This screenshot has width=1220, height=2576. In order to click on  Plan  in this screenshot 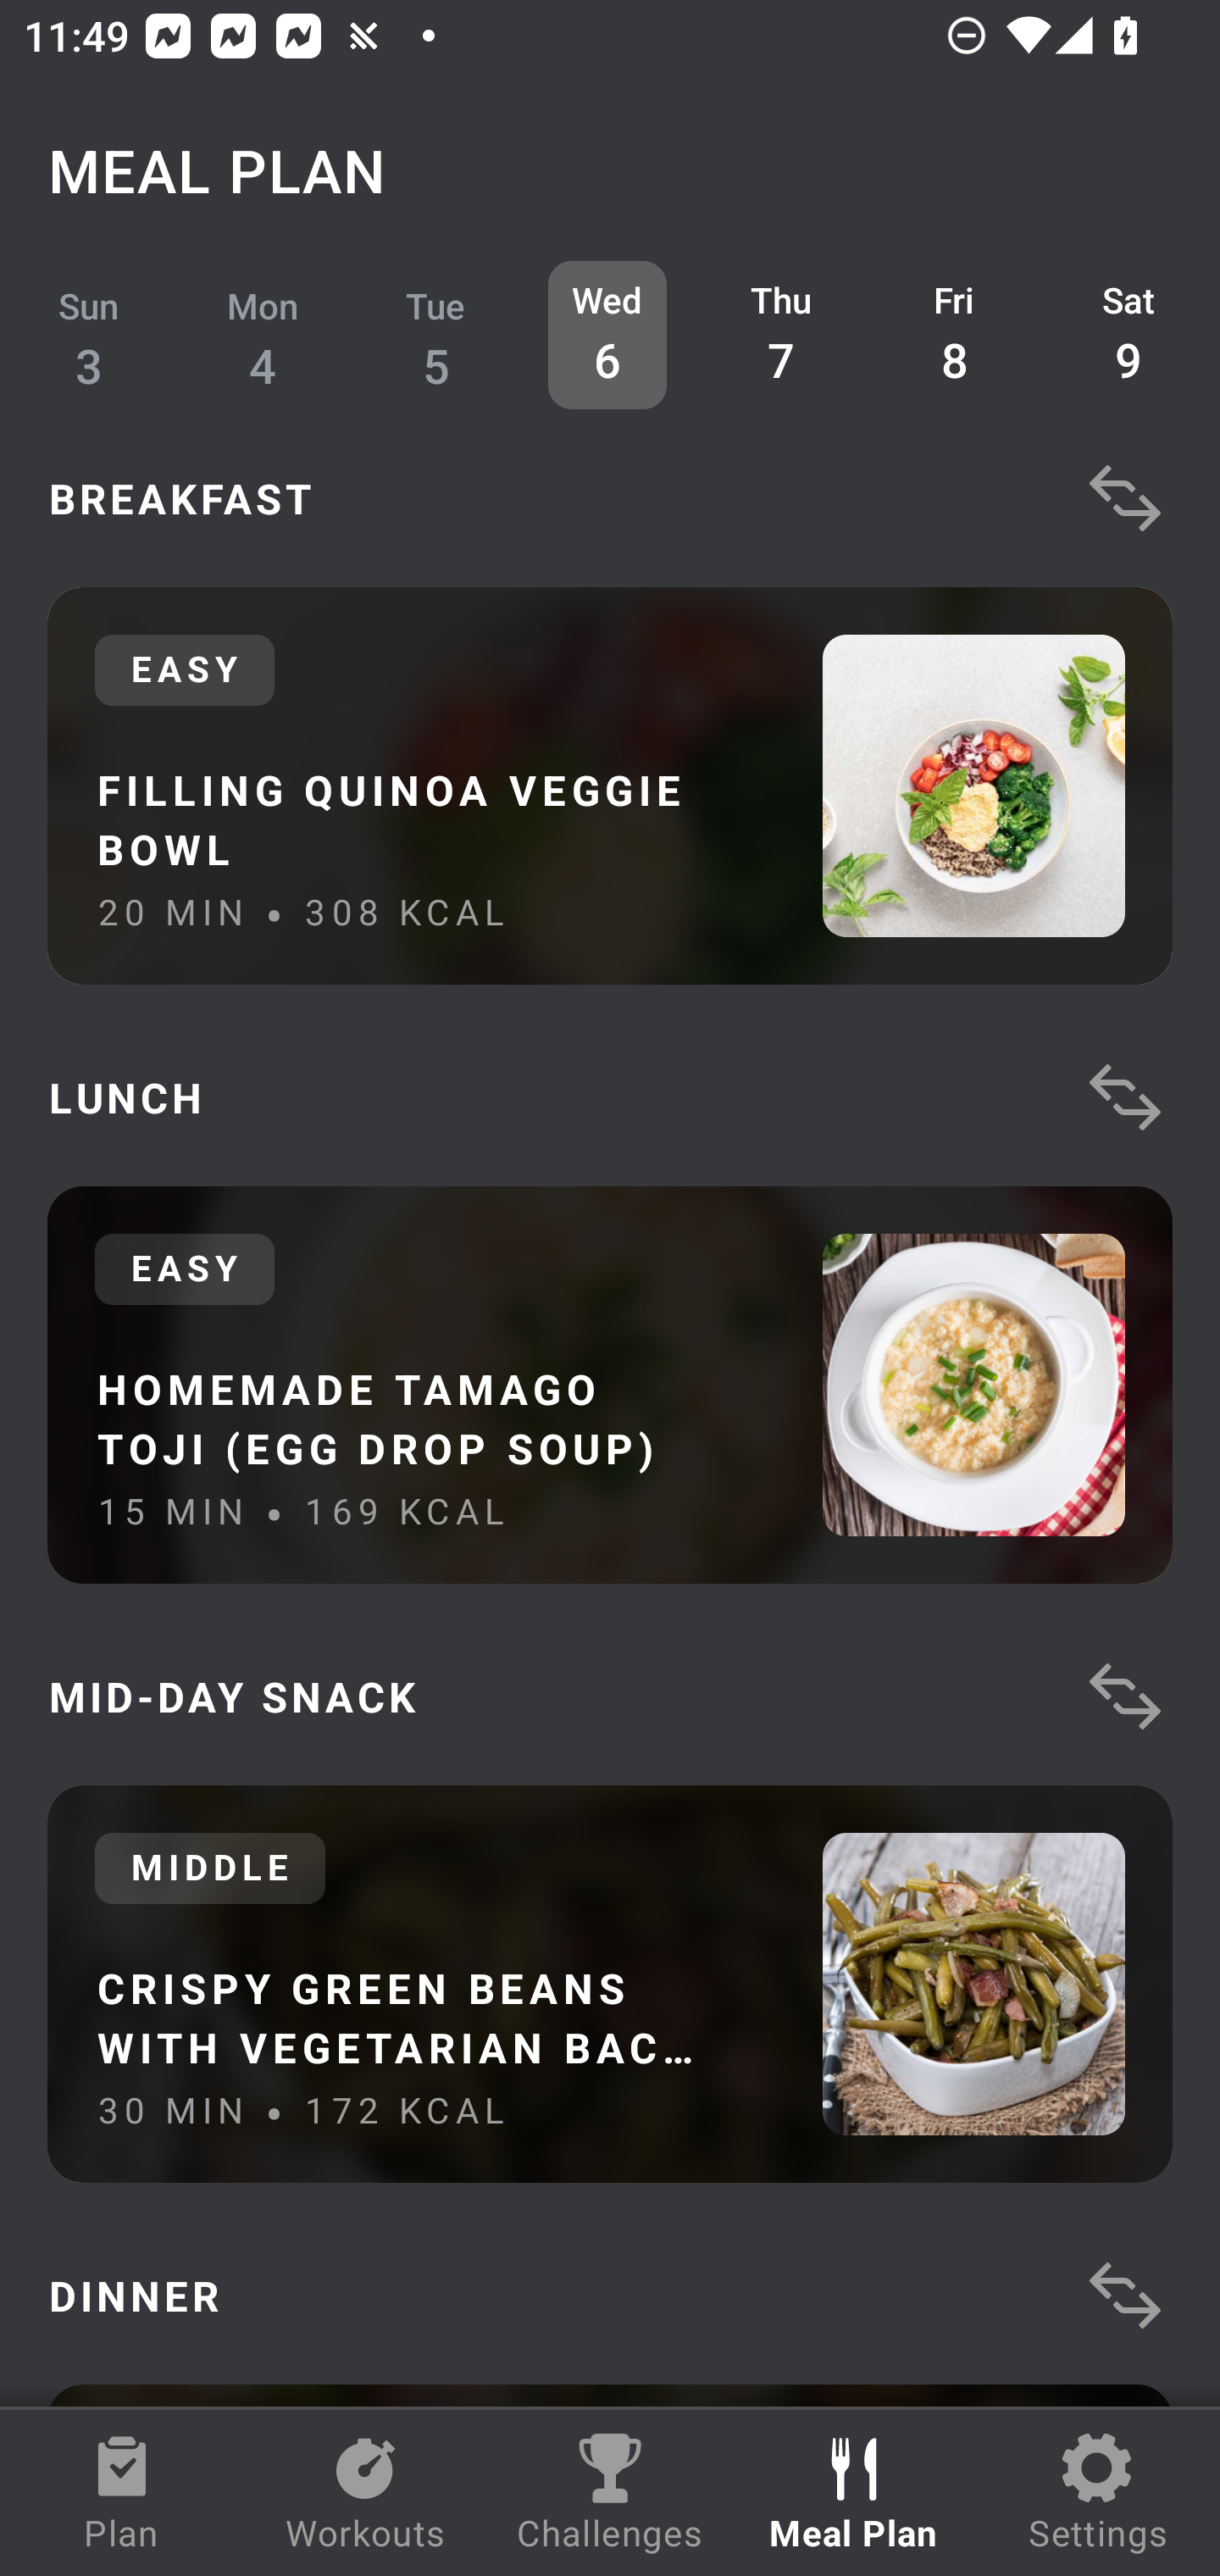, I will do `click(122, 2493)`.